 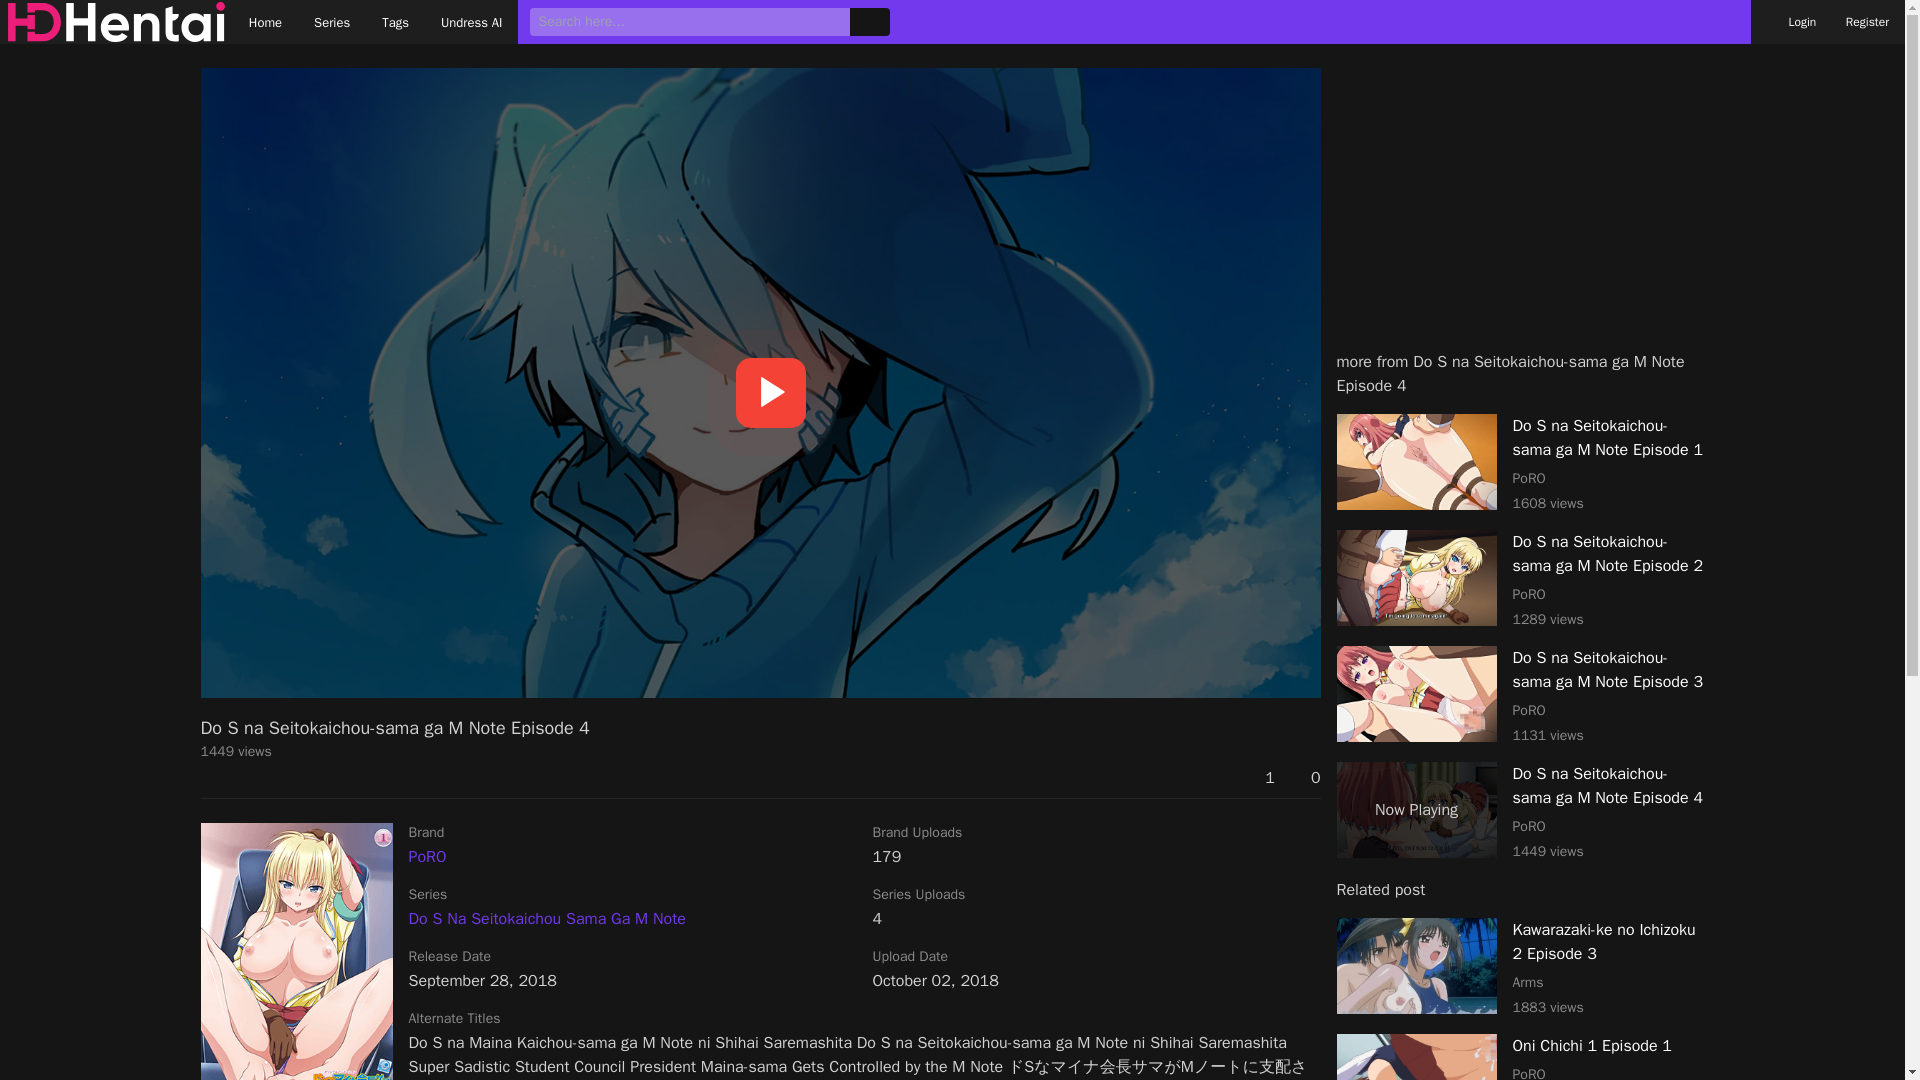 What do you see at coordinates (1259, 777) in the screenshot?
I see `Series` at bounding box center [1259, 777].